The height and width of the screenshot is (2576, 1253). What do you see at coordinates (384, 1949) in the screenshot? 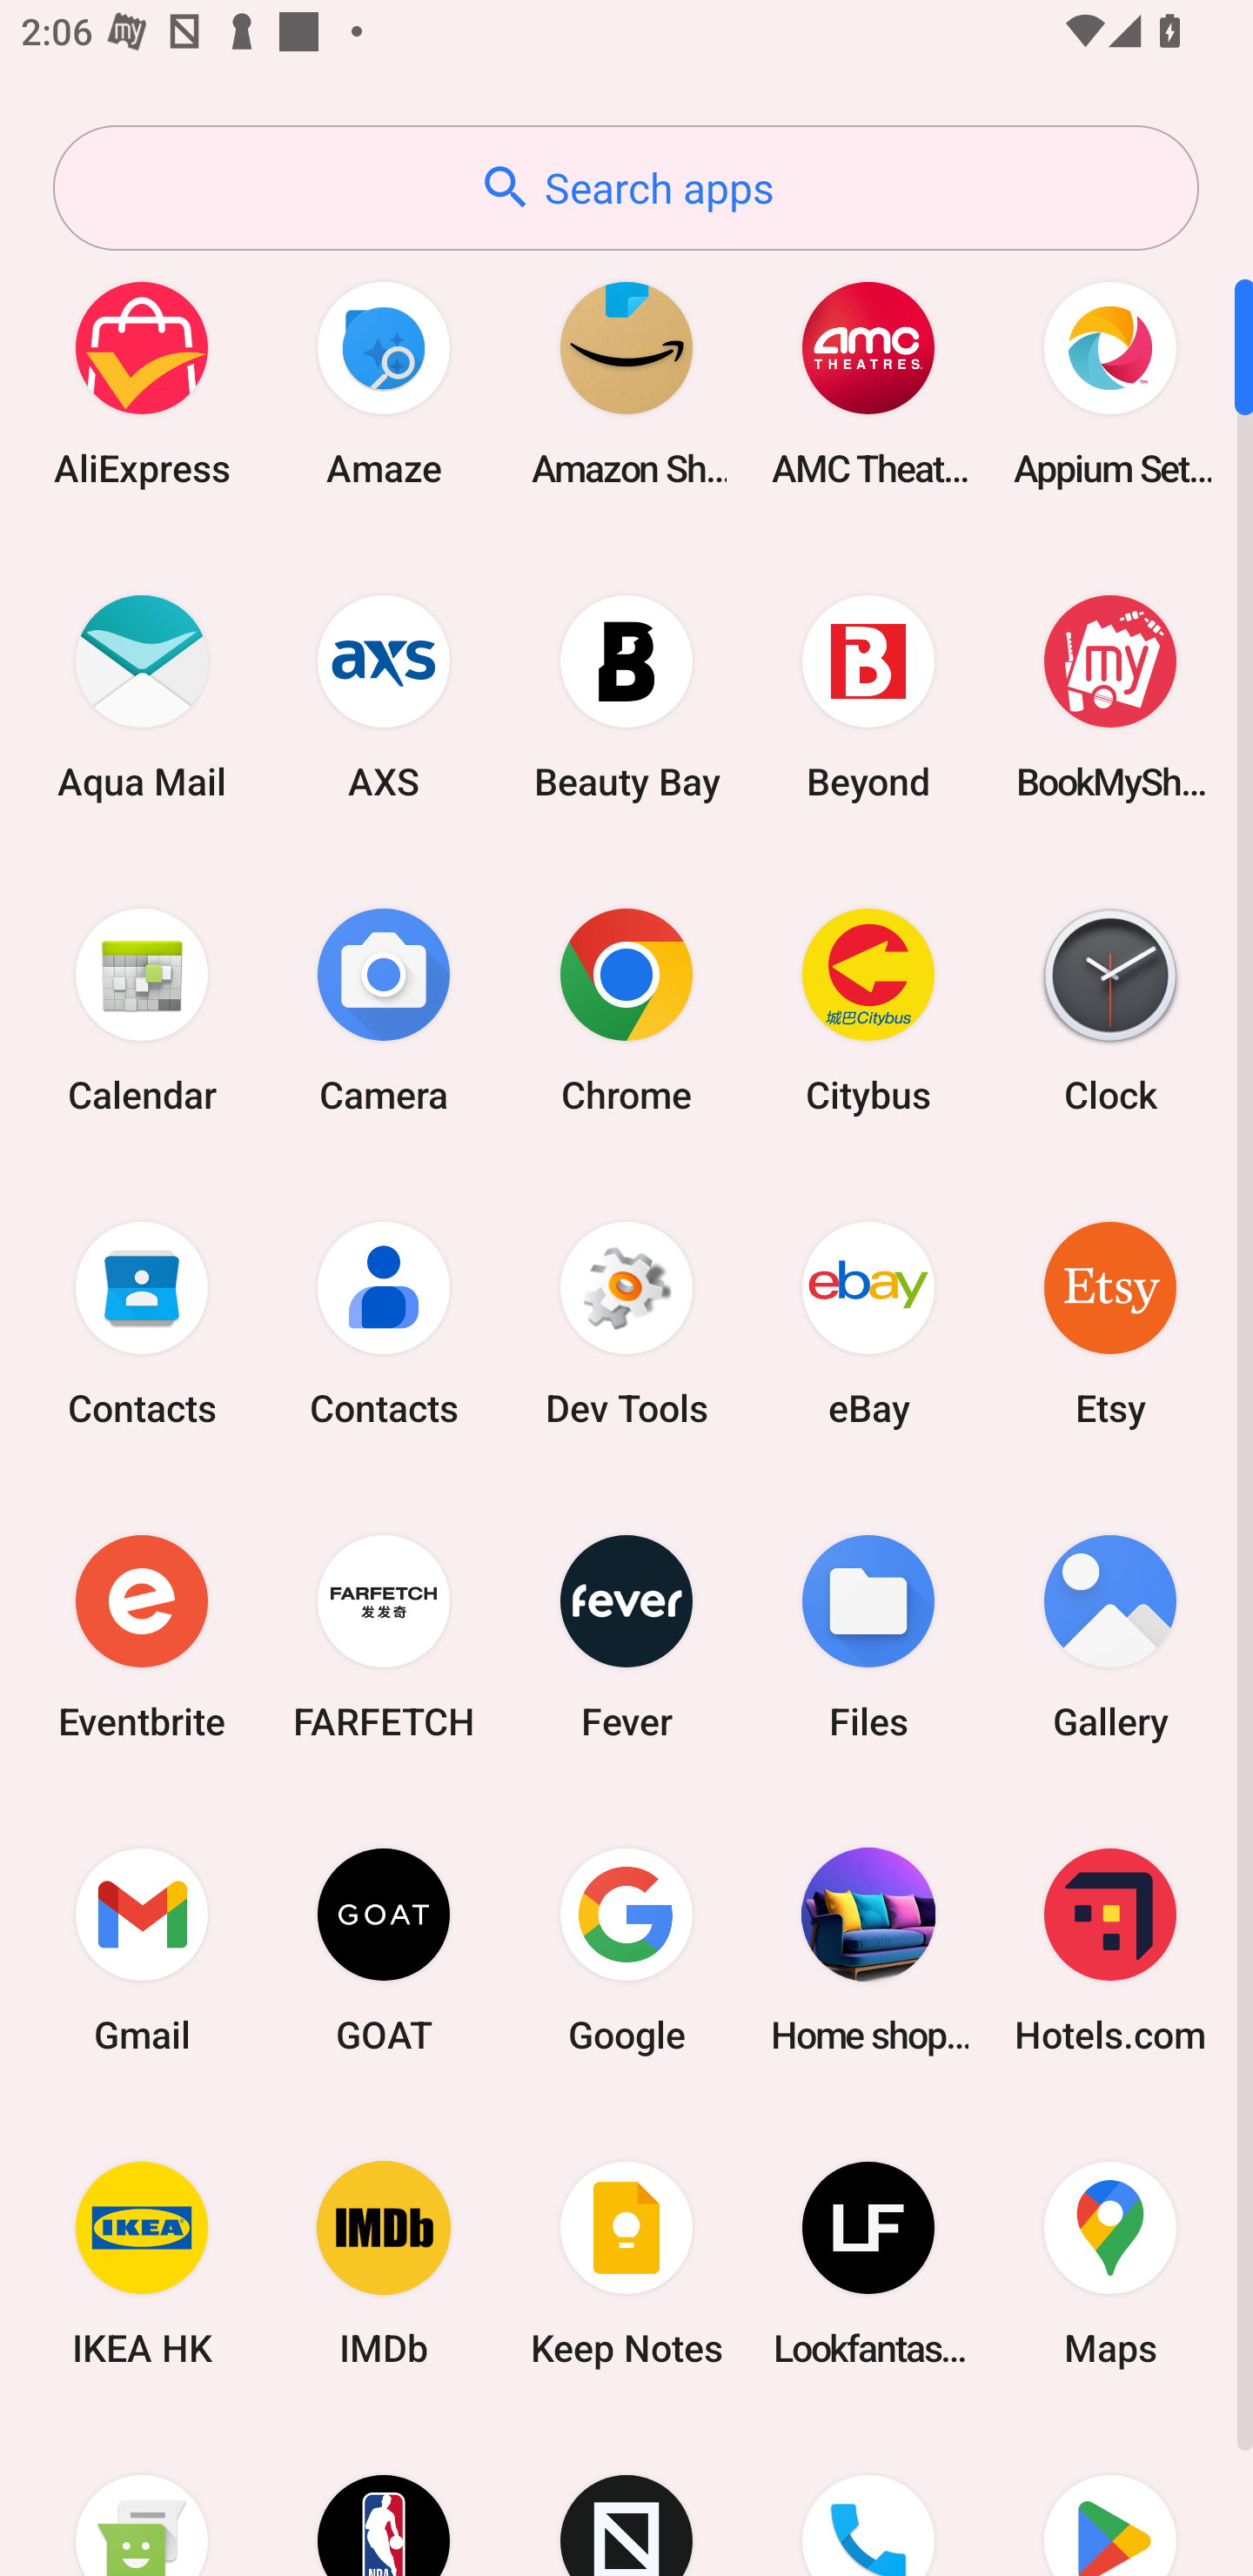
I see `GOAT` at bounding box center [384, 1949].